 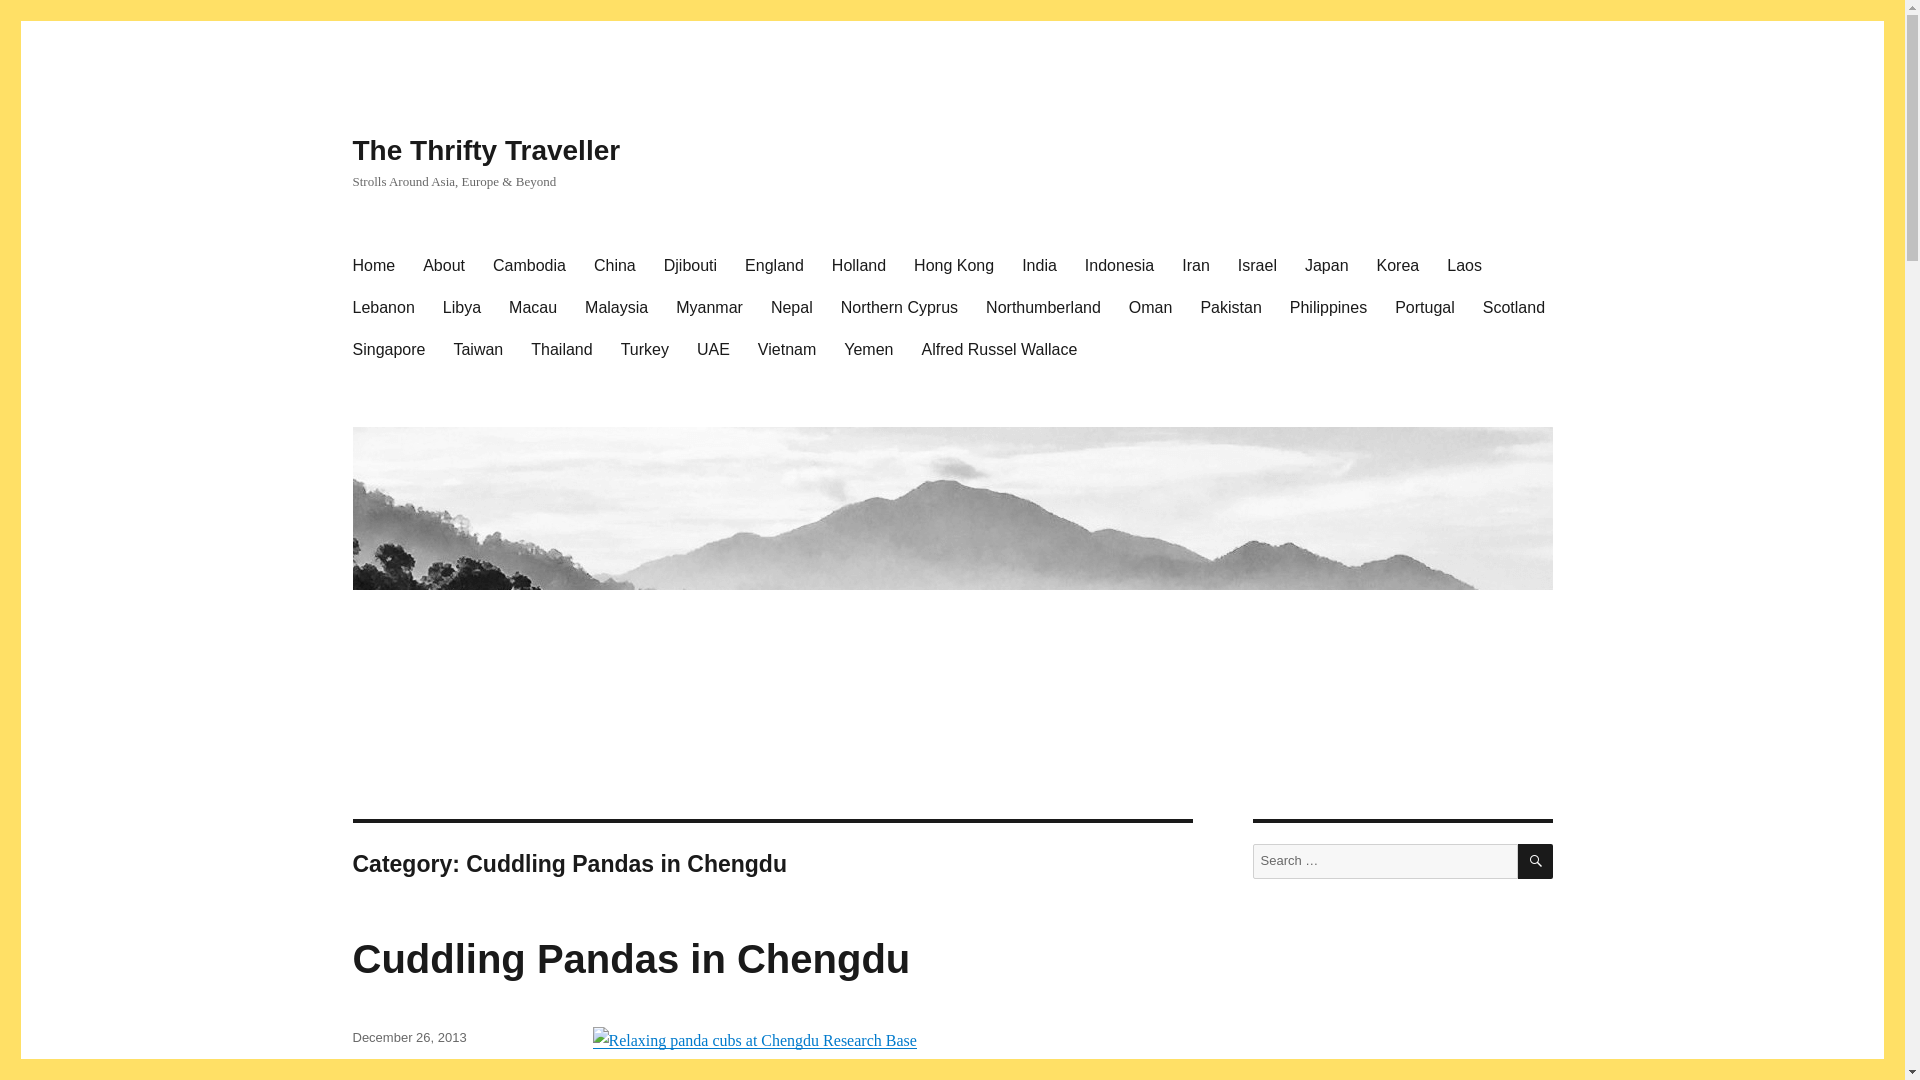 I want to click on Lebanon, so click(x=382, y=308).